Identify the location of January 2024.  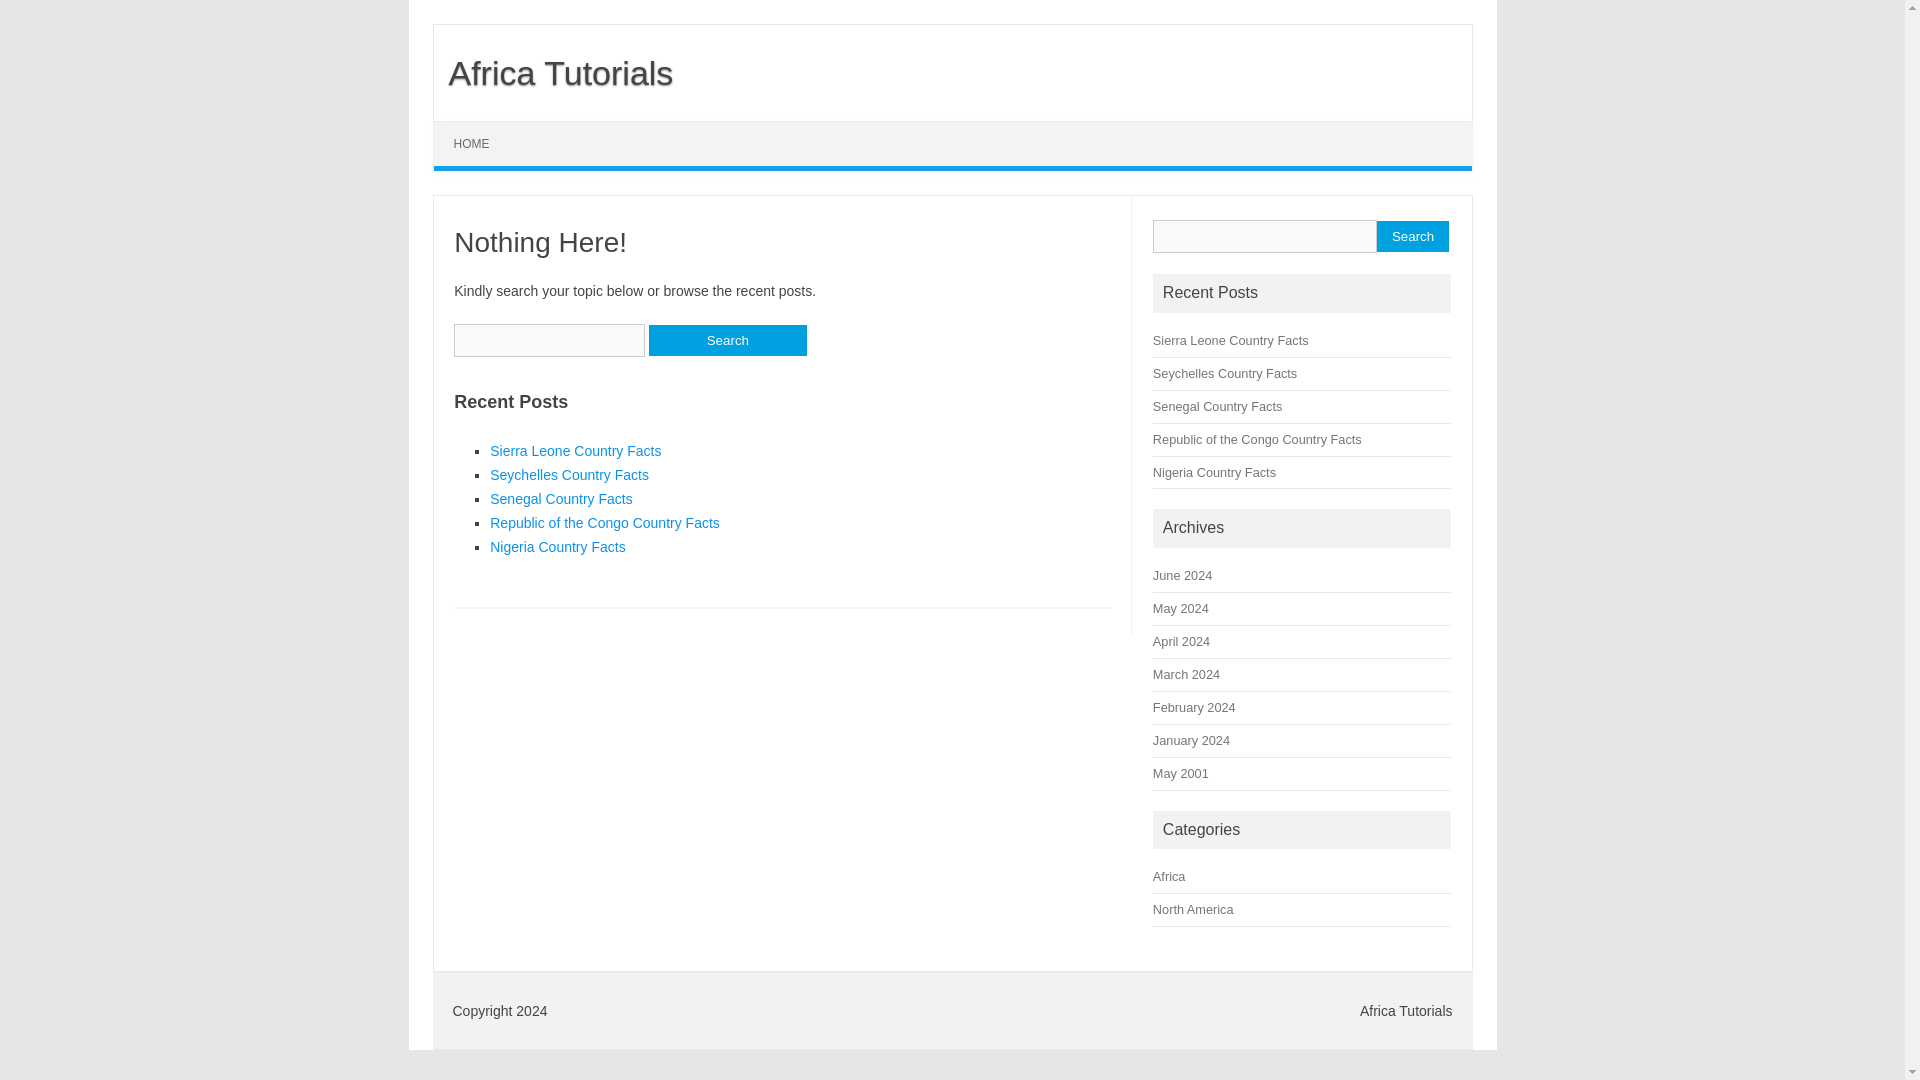
(1192, 740).